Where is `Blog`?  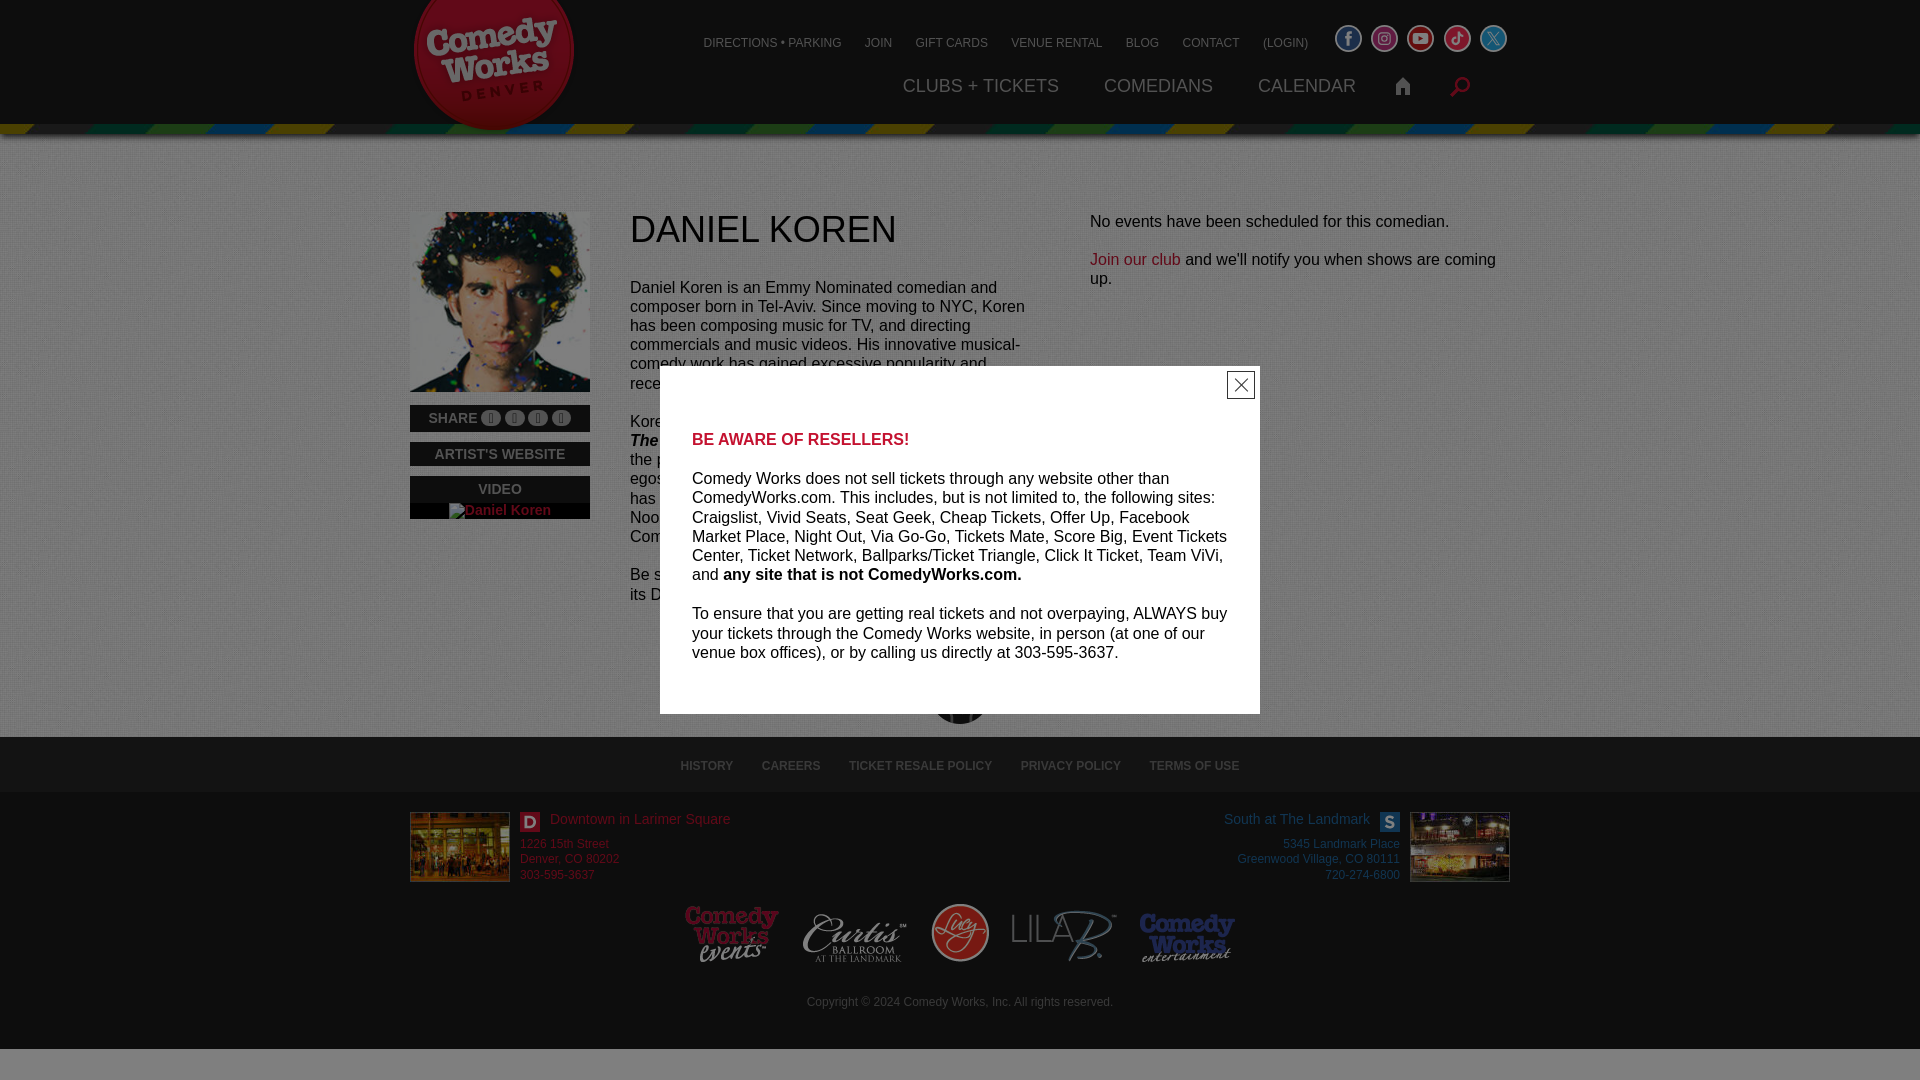
Blog is located at coordinates (1142, 42).